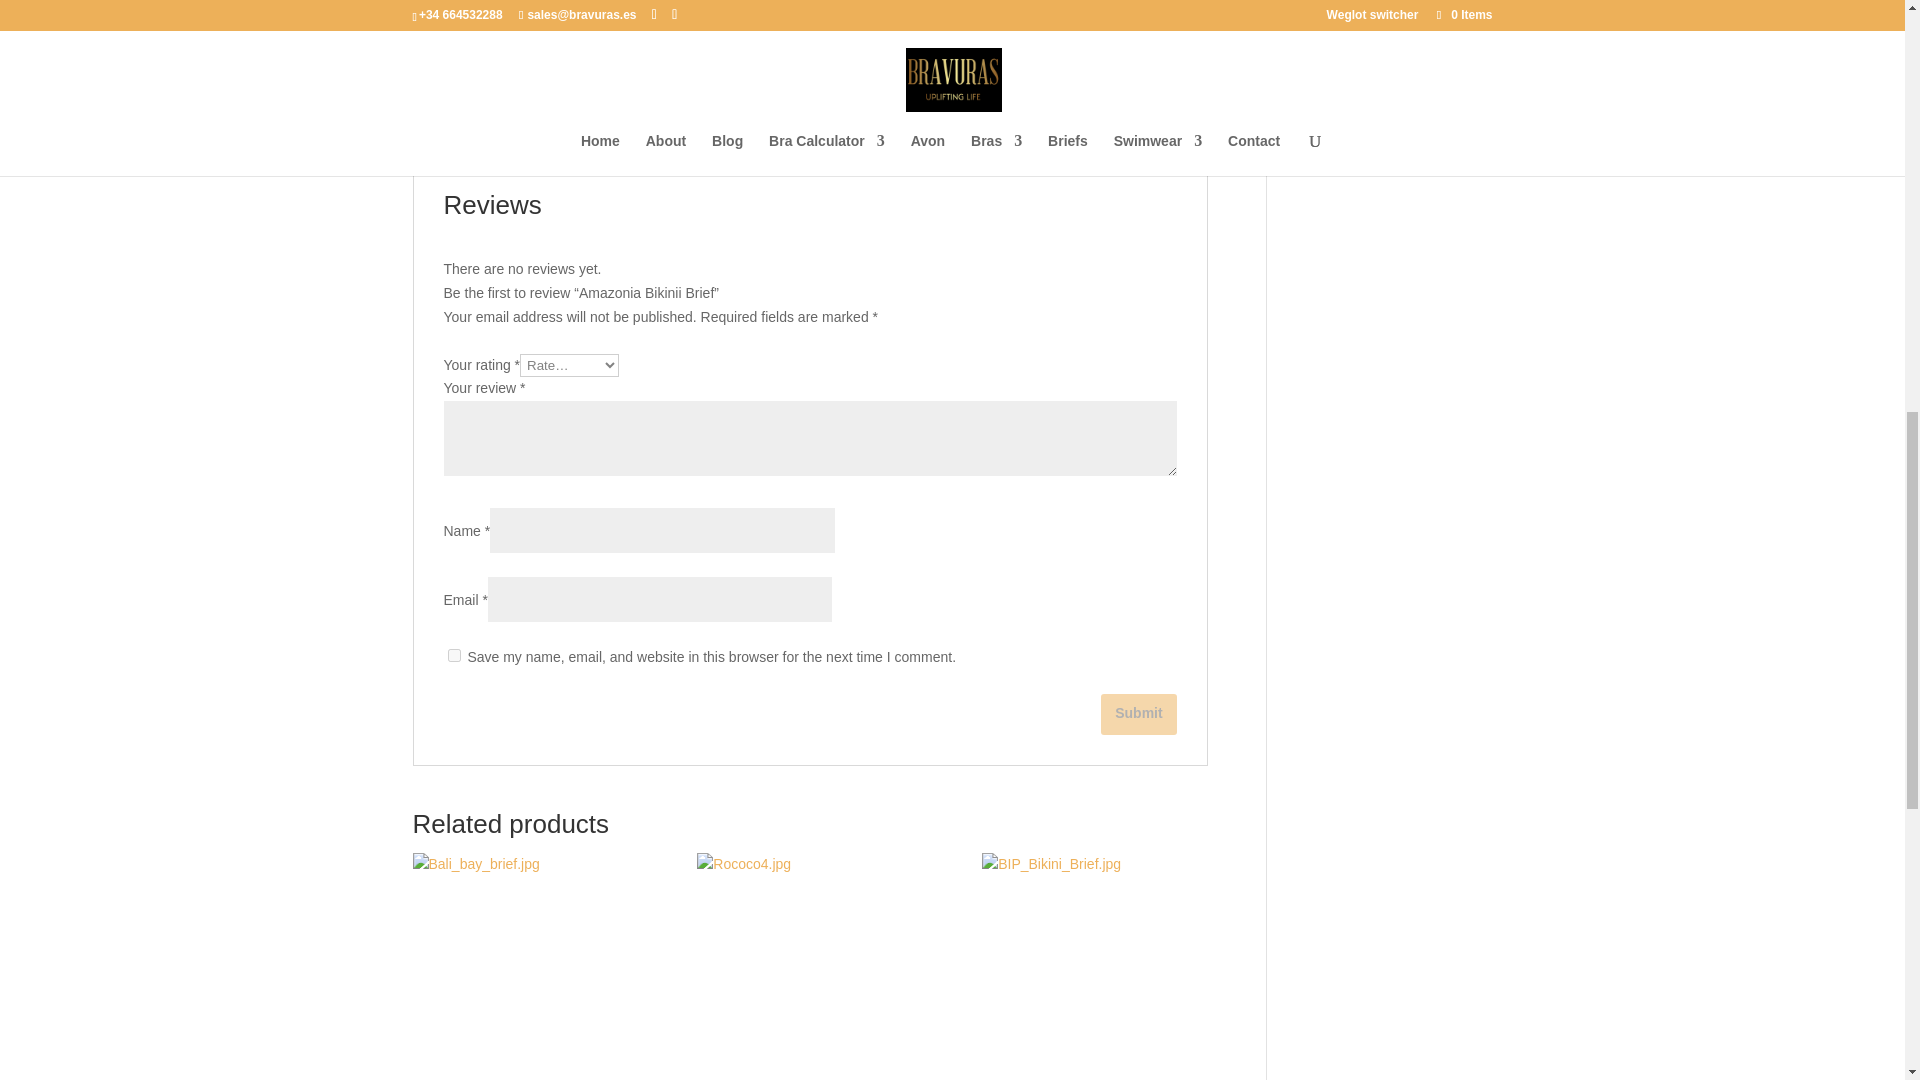 Image resolution: width=1920 pixels, height=1080 pixels. What do you see at coordinates (633, 78) in the screenshot?
I see `18` at bounding box center [633, 78].